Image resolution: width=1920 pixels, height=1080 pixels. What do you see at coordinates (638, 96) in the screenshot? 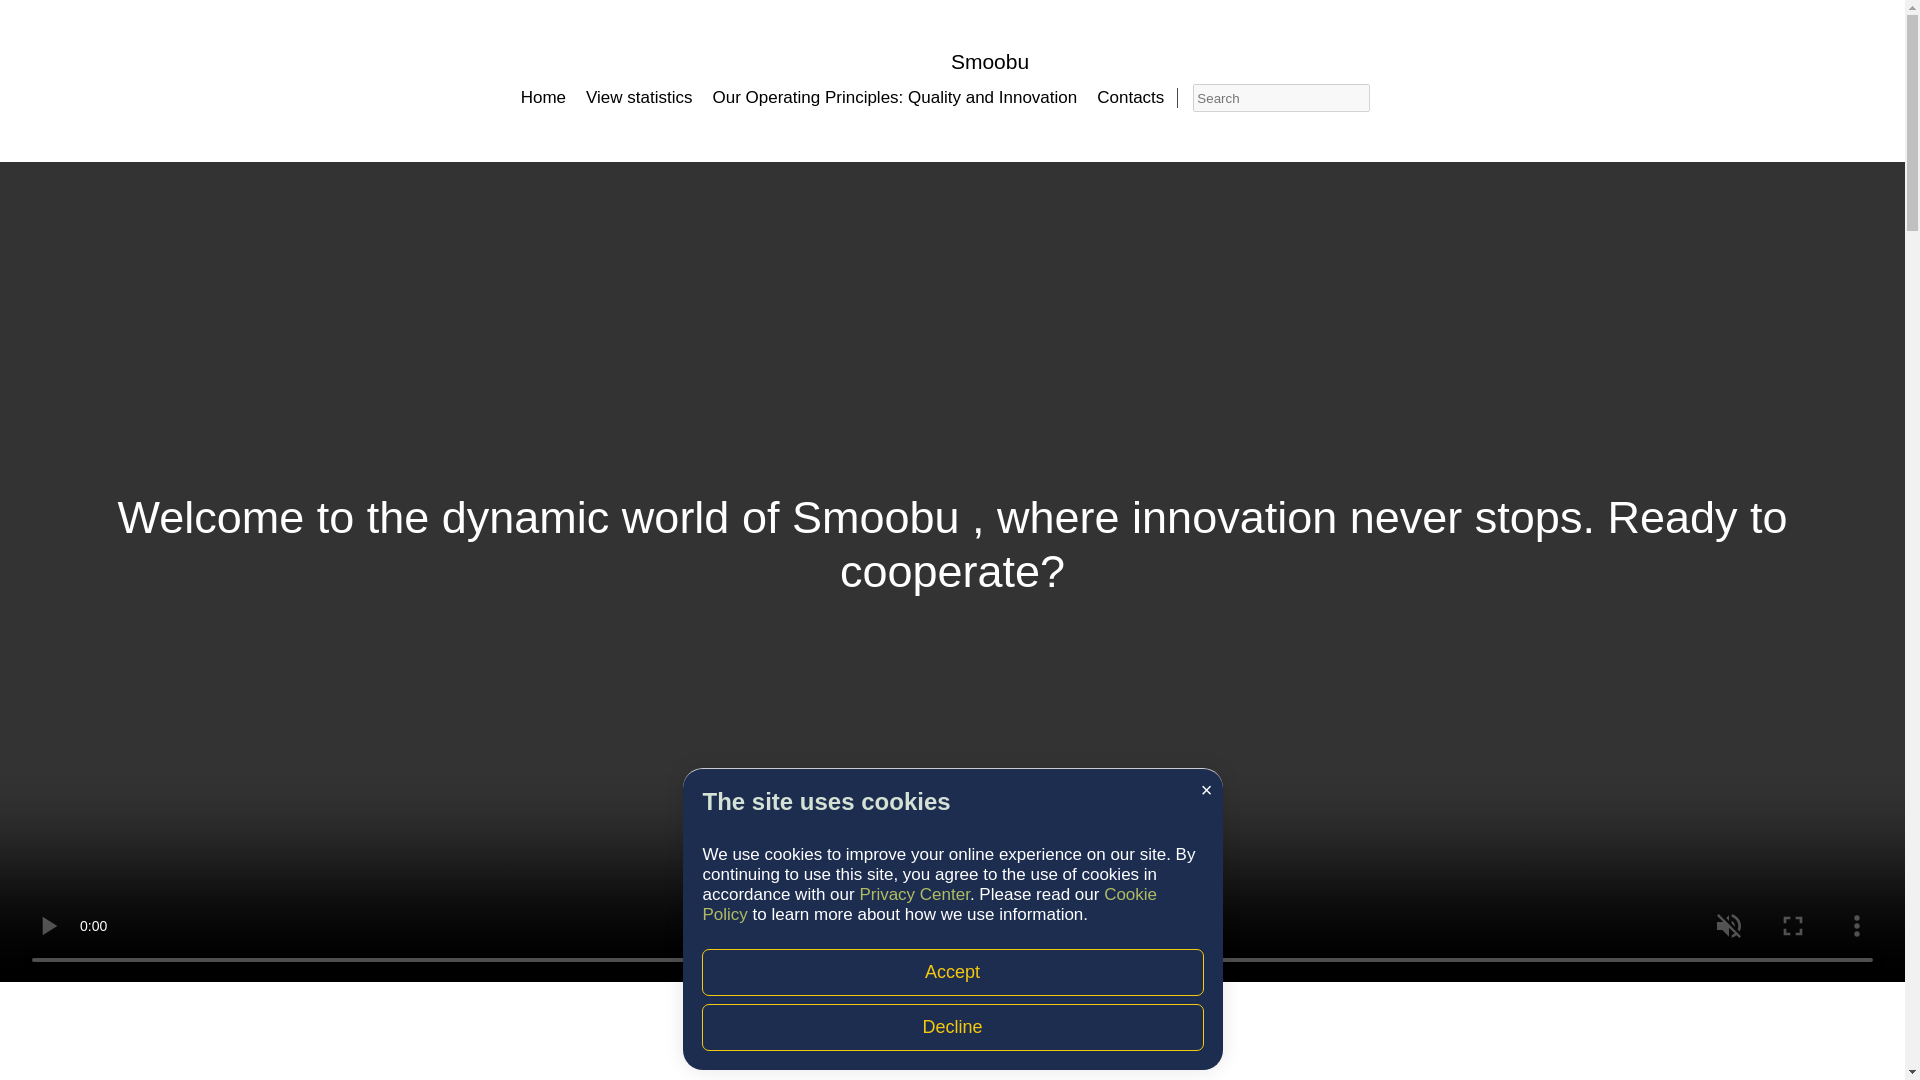
I see `View statistics` at bounding box center [638, 96].